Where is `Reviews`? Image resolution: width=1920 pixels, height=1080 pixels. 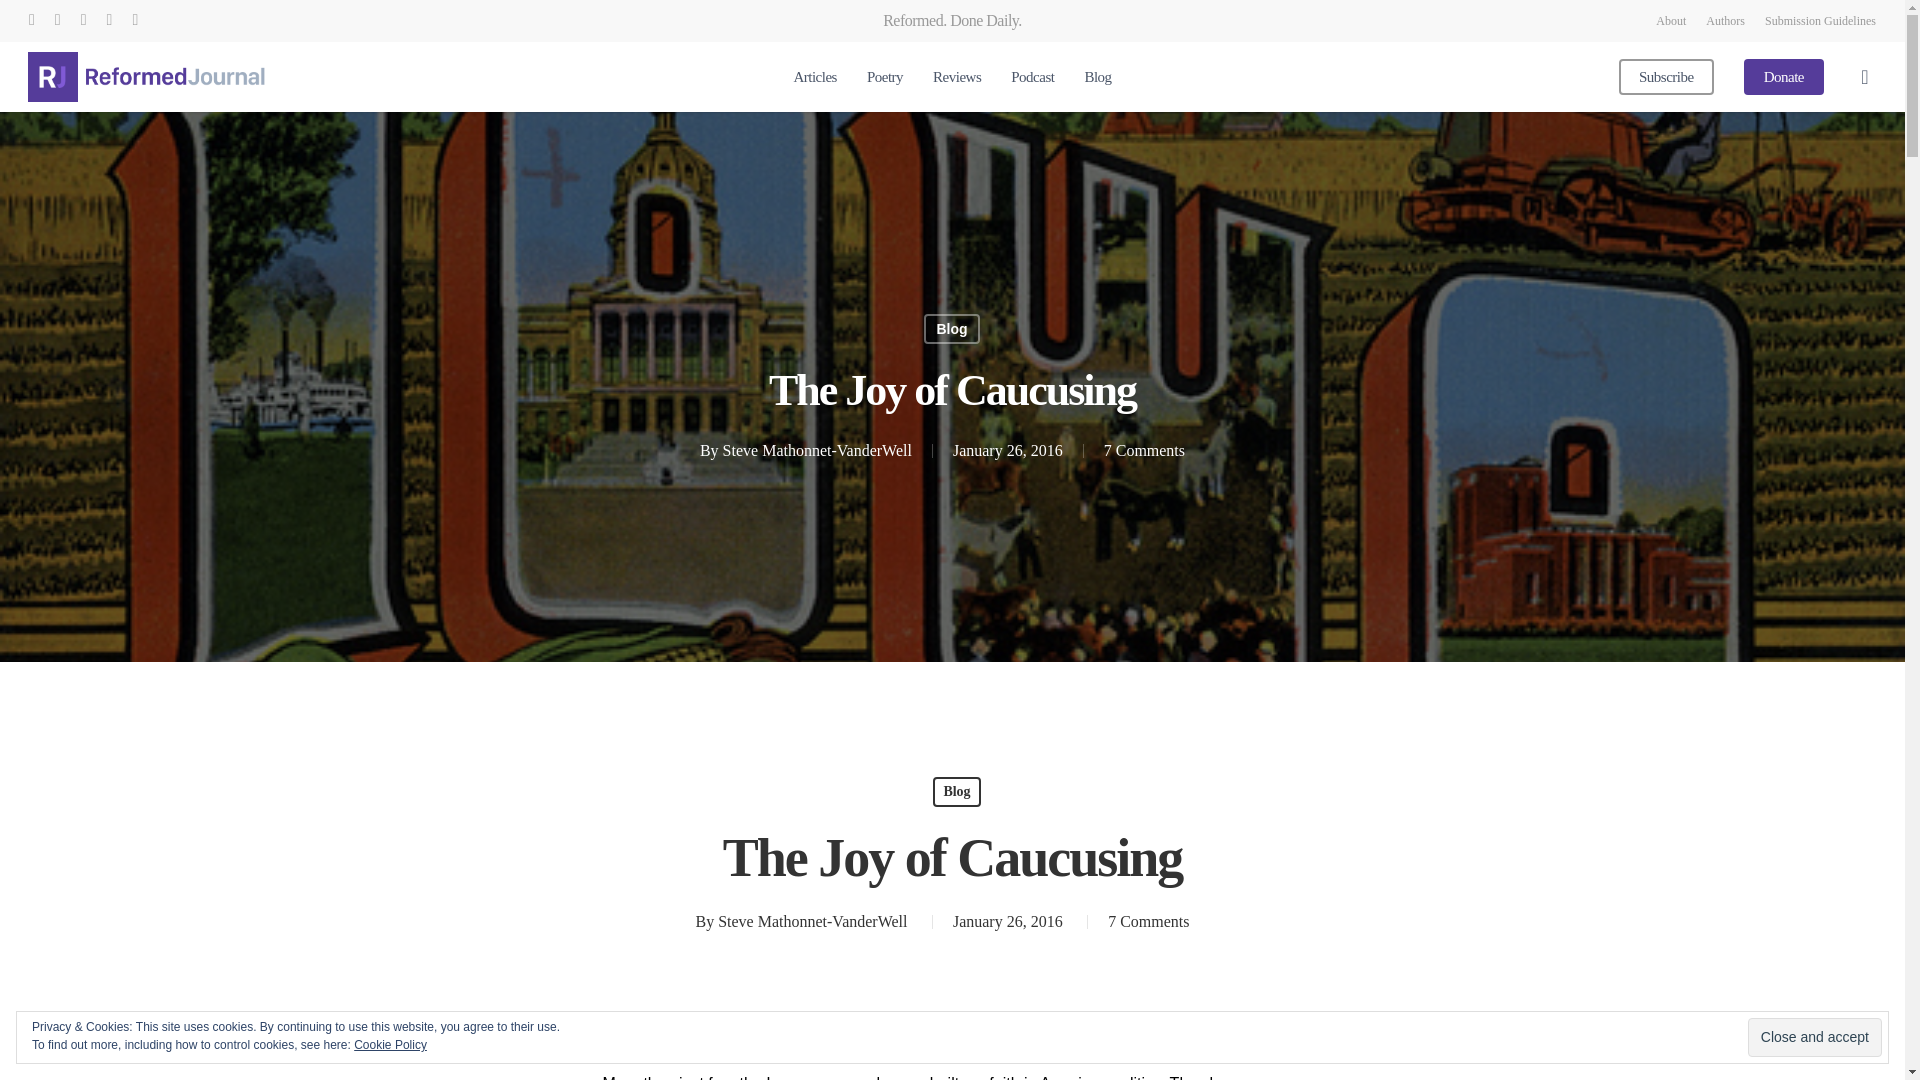
Reviews is located at coordinates (957, 78).